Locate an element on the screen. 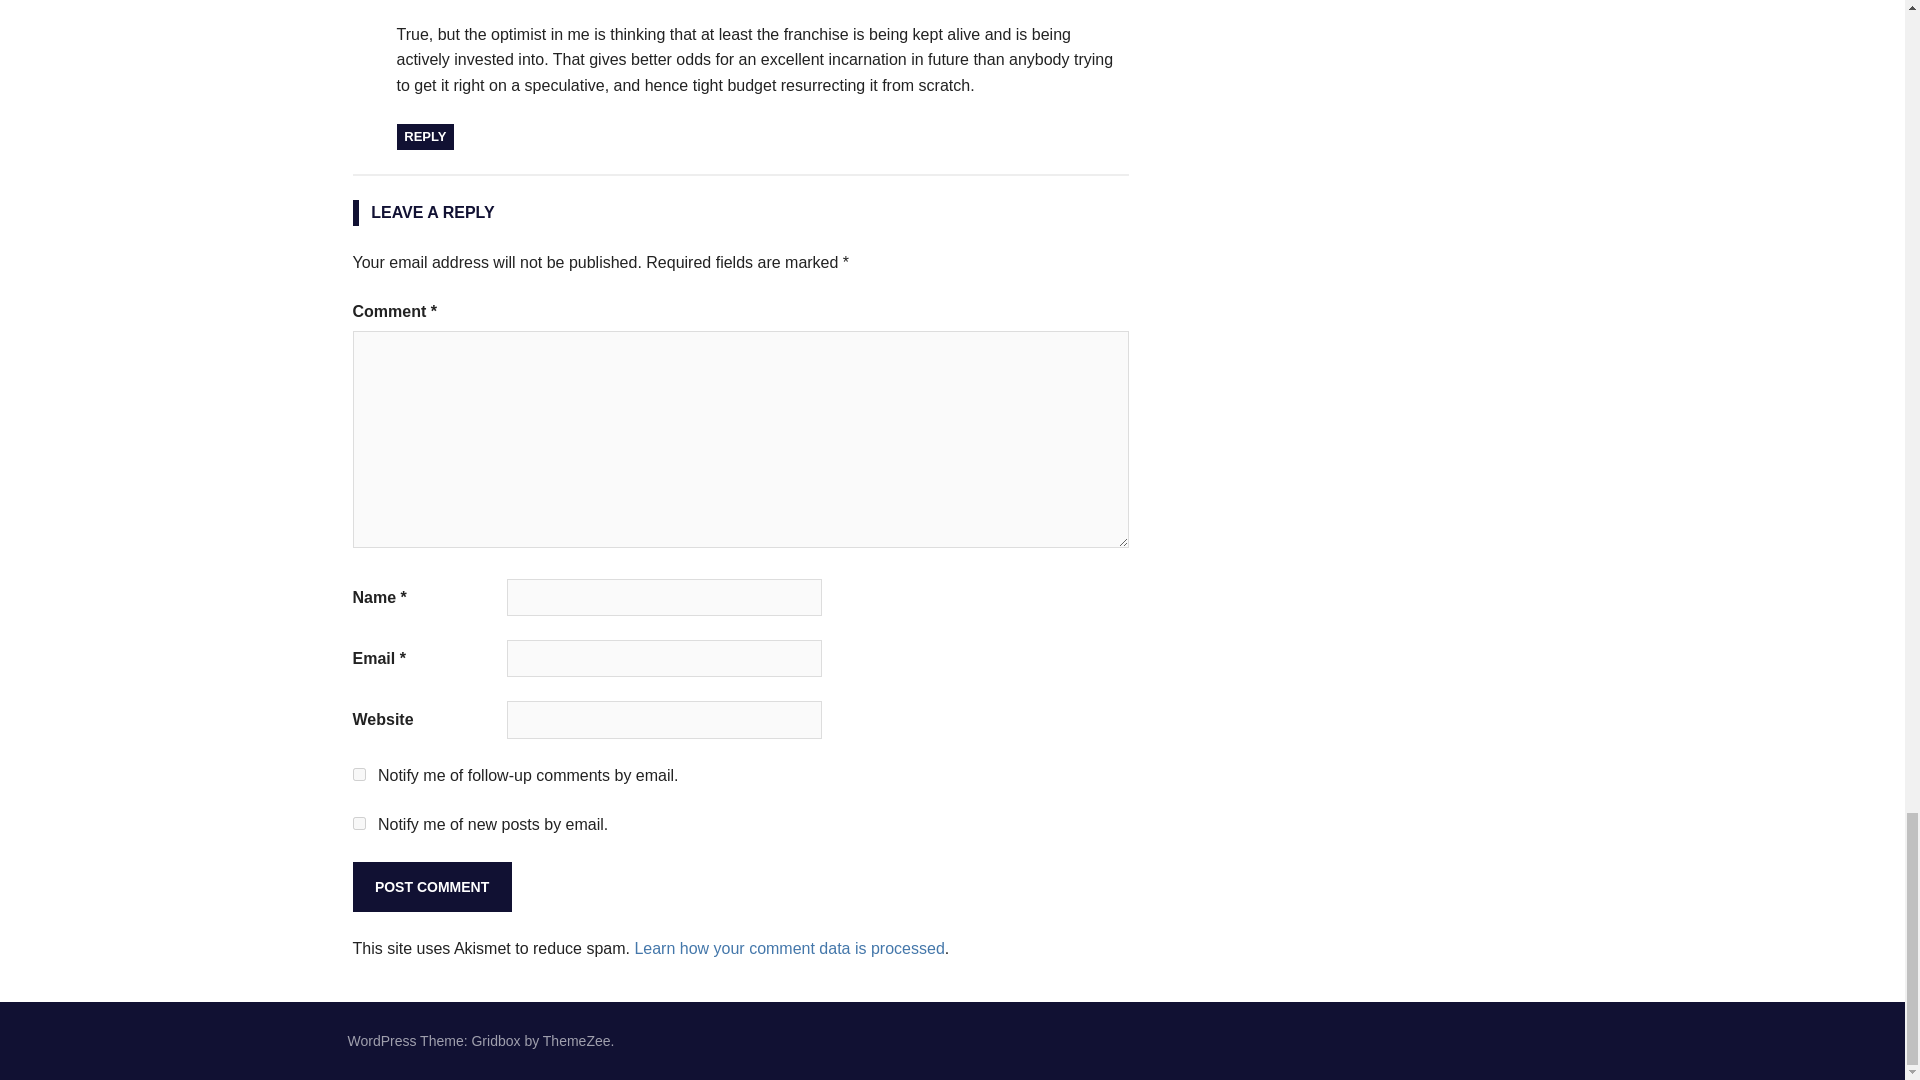 The image size is (1920, 1080). subscribe is located at coordinates (358, 823).